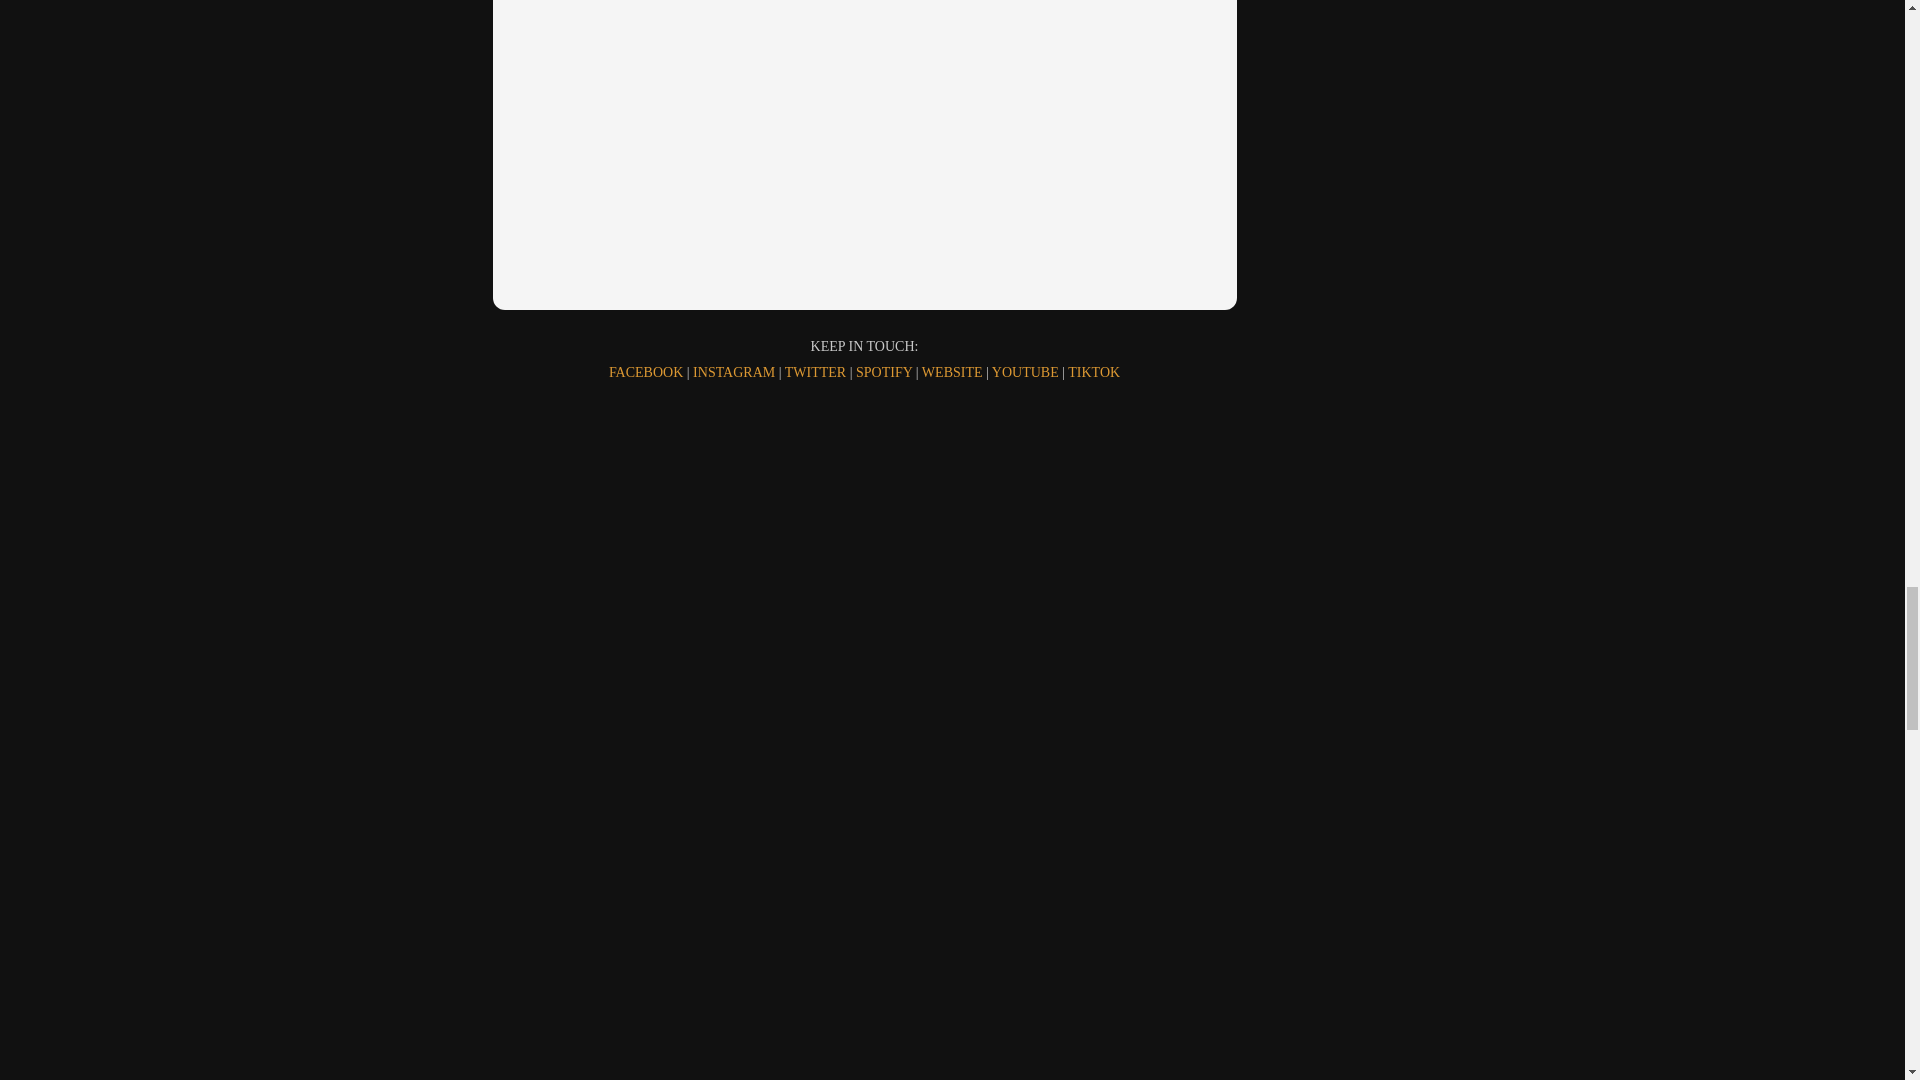 The height and width of the screenshot is (1080, 1920). What do you see at coordinates (1093, 372) in the screenshot?
I see `TIKTOK` at bounding box center [1093, 372].